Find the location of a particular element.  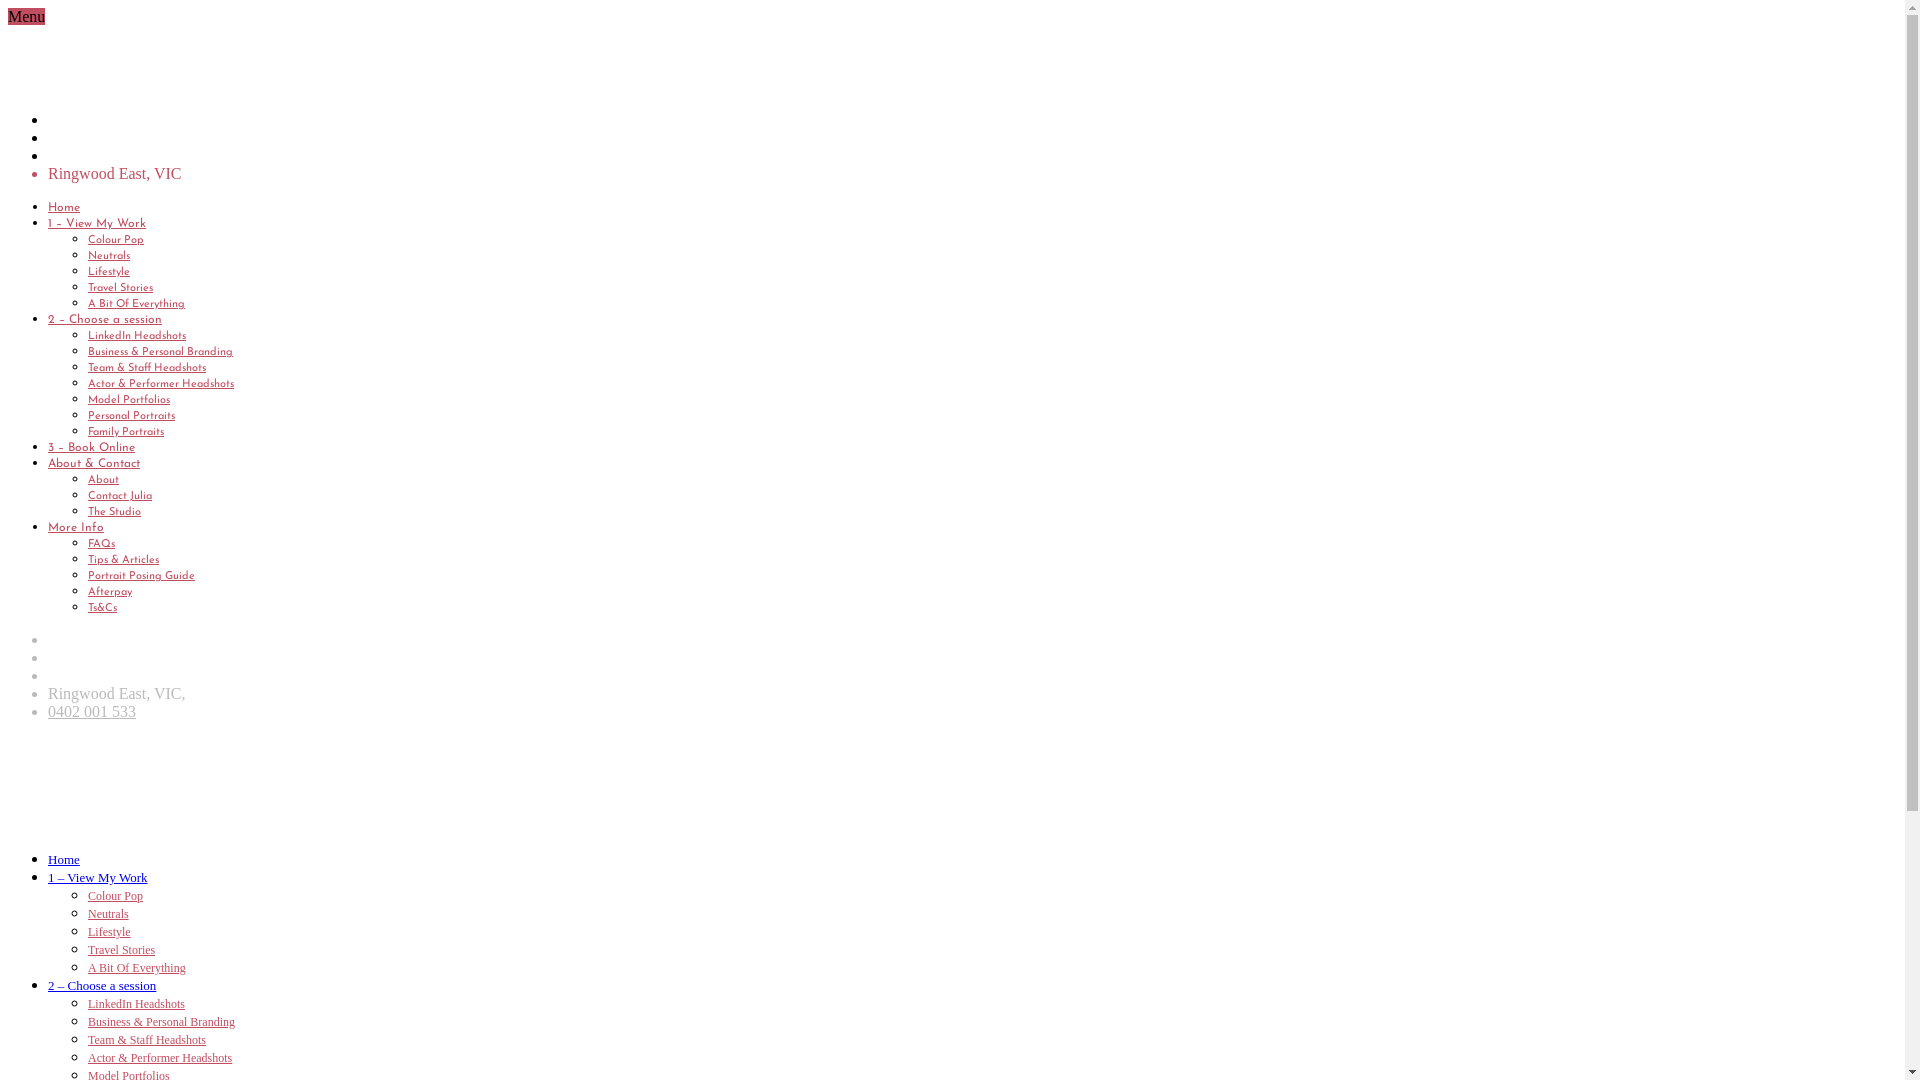

Home is located at coordinates (64, 860).